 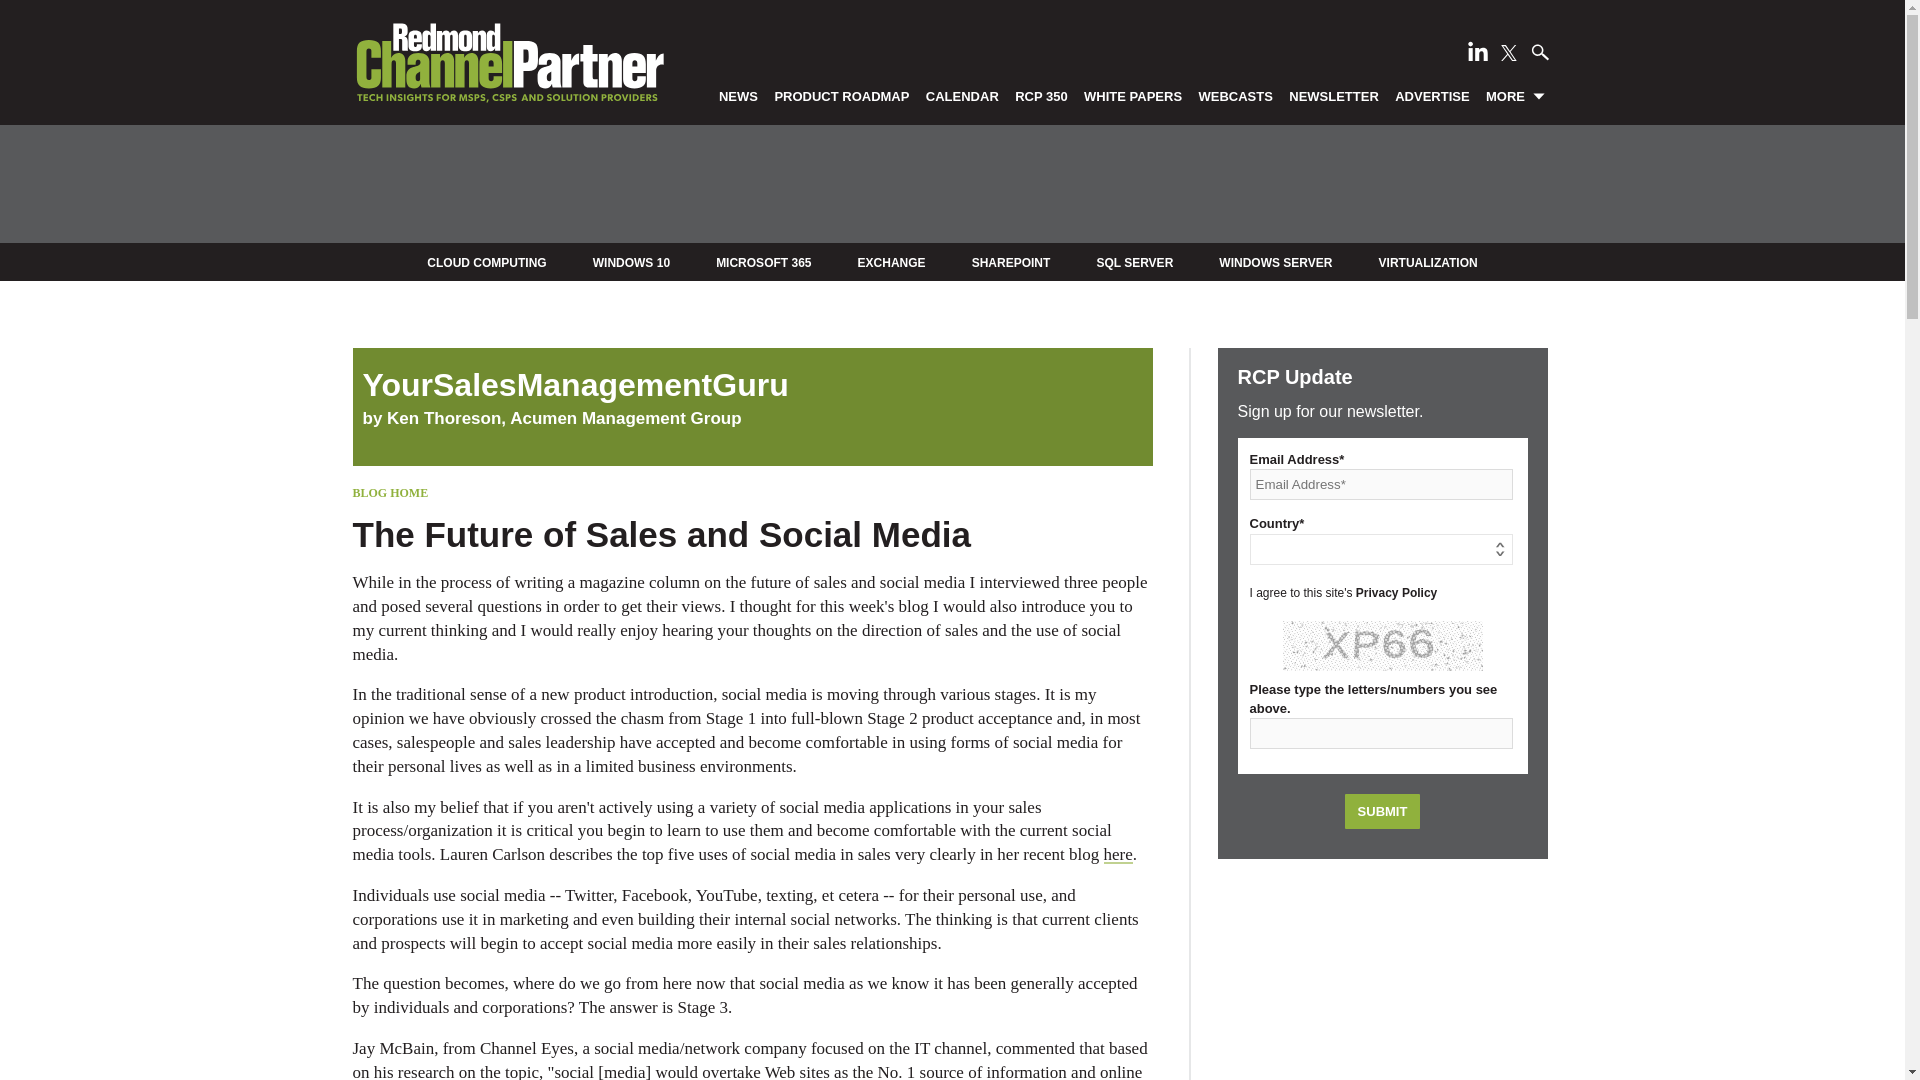 I want to click on Submit, so click(x=1382, y=811).